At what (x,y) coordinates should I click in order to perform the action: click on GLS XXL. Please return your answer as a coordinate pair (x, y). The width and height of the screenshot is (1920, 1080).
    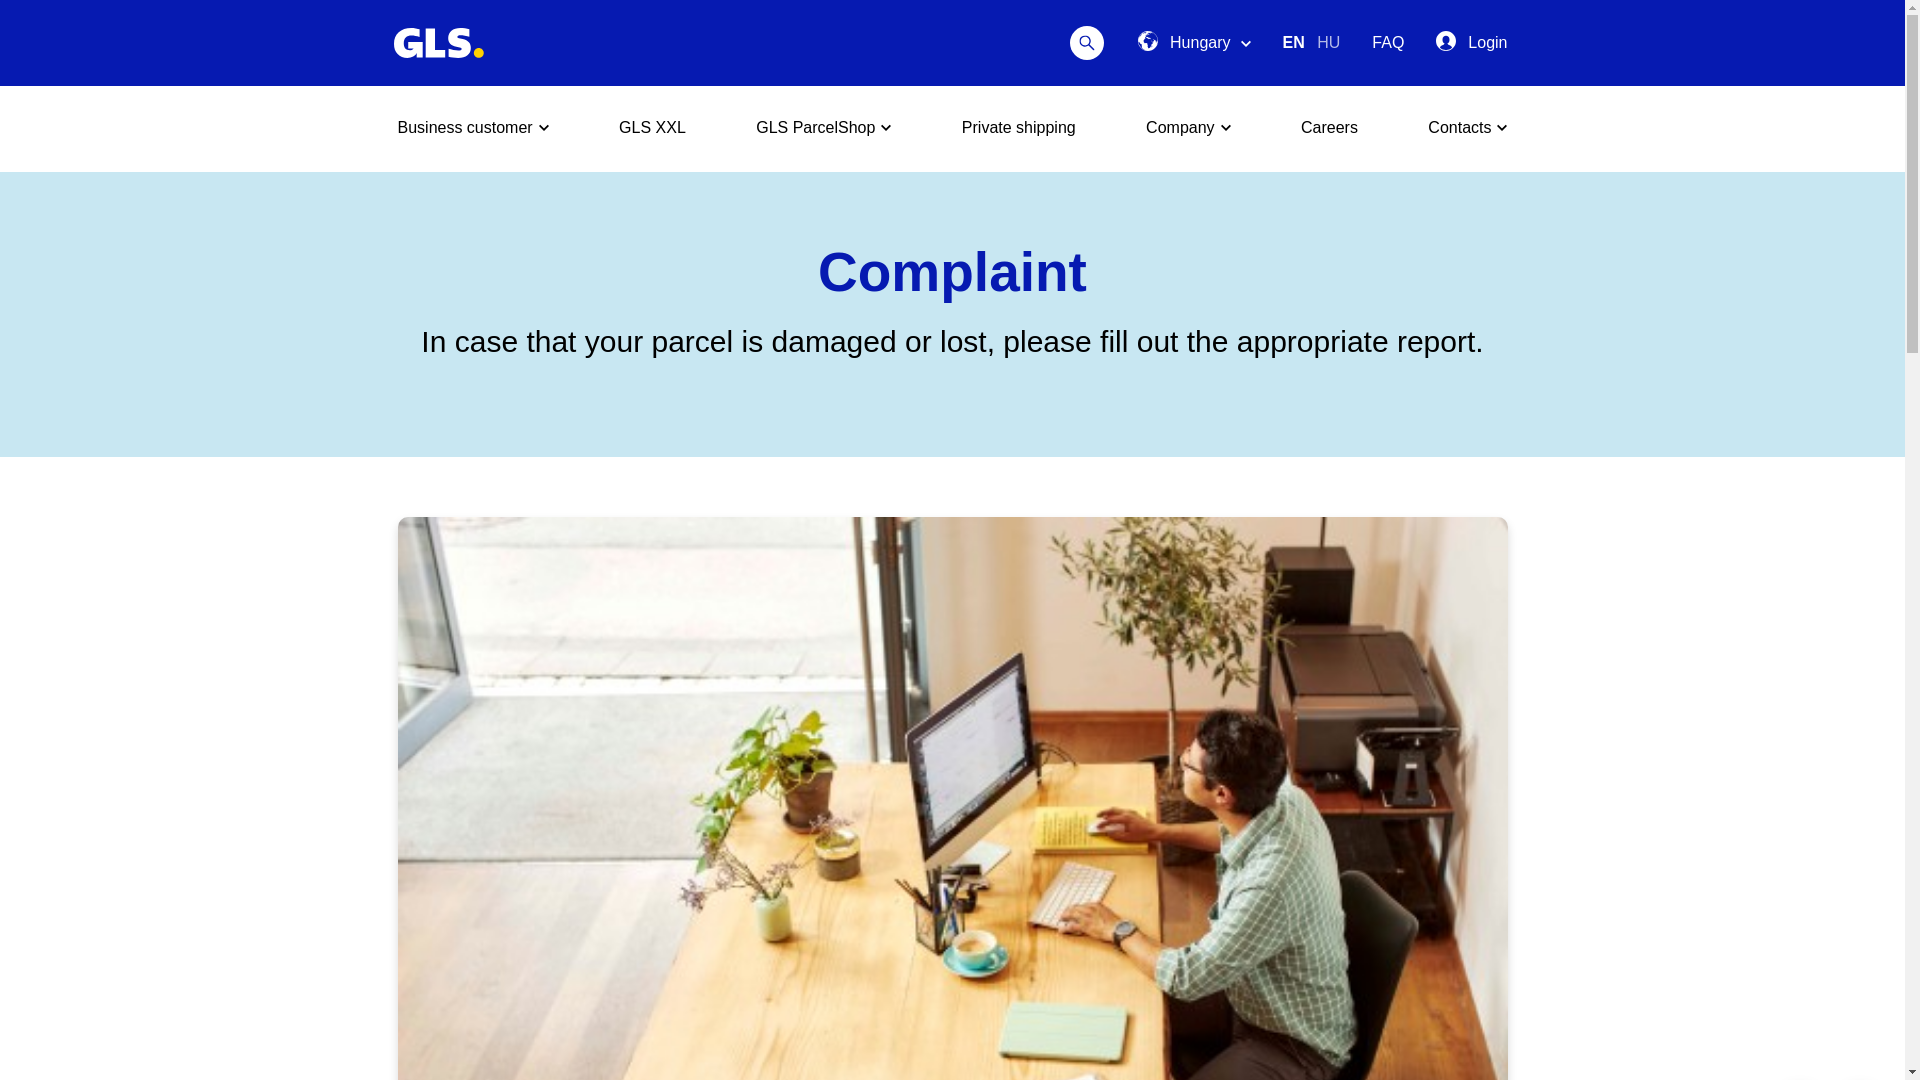
    Looking at the image, I should click on (652, 128).